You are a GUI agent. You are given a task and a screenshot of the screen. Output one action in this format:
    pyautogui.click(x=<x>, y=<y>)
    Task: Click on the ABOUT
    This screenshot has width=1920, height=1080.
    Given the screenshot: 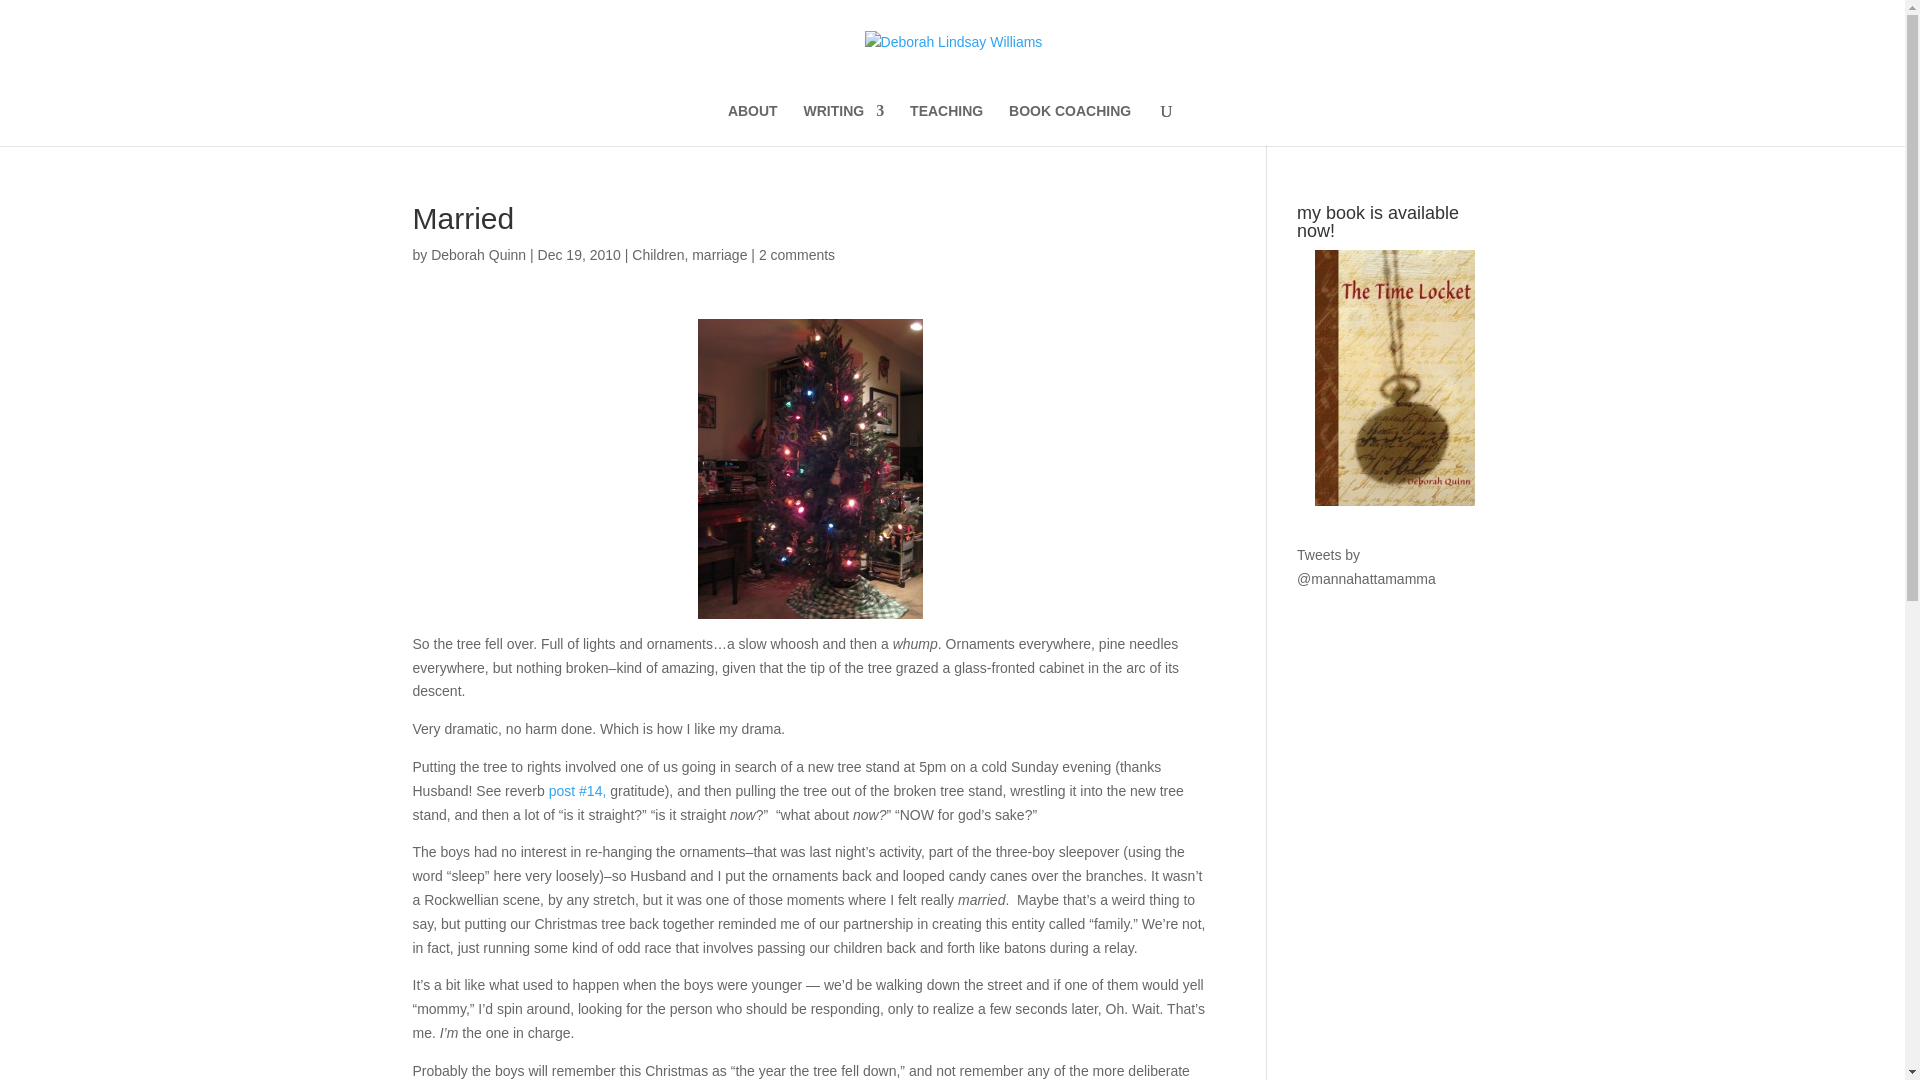 What is the action you would take?
    pyautogui.click(x=752, y=124)
    